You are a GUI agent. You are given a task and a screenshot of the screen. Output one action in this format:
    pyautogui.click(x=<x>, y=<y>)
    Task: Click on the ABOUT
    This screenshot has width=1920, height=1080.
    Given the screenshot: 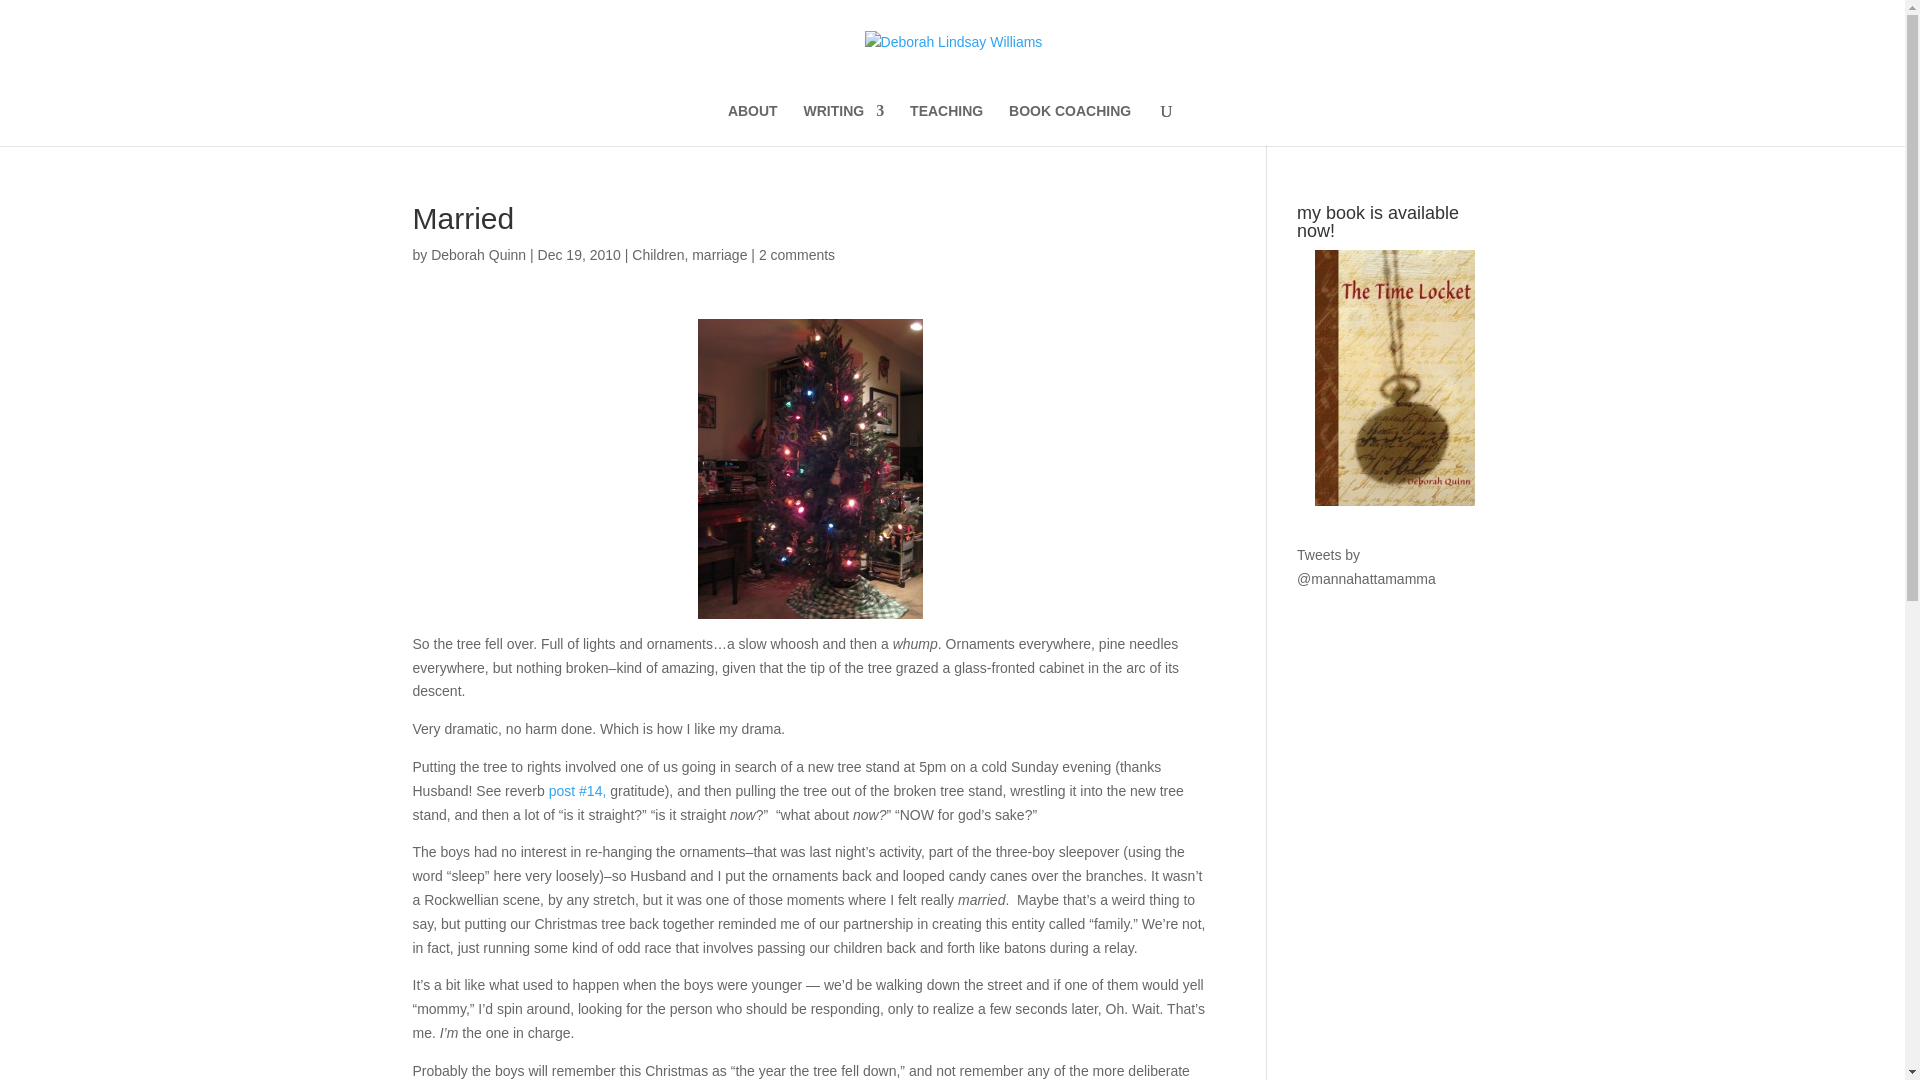 What is the action you would take?
    pyautogui.click(x=752, y=124)
    